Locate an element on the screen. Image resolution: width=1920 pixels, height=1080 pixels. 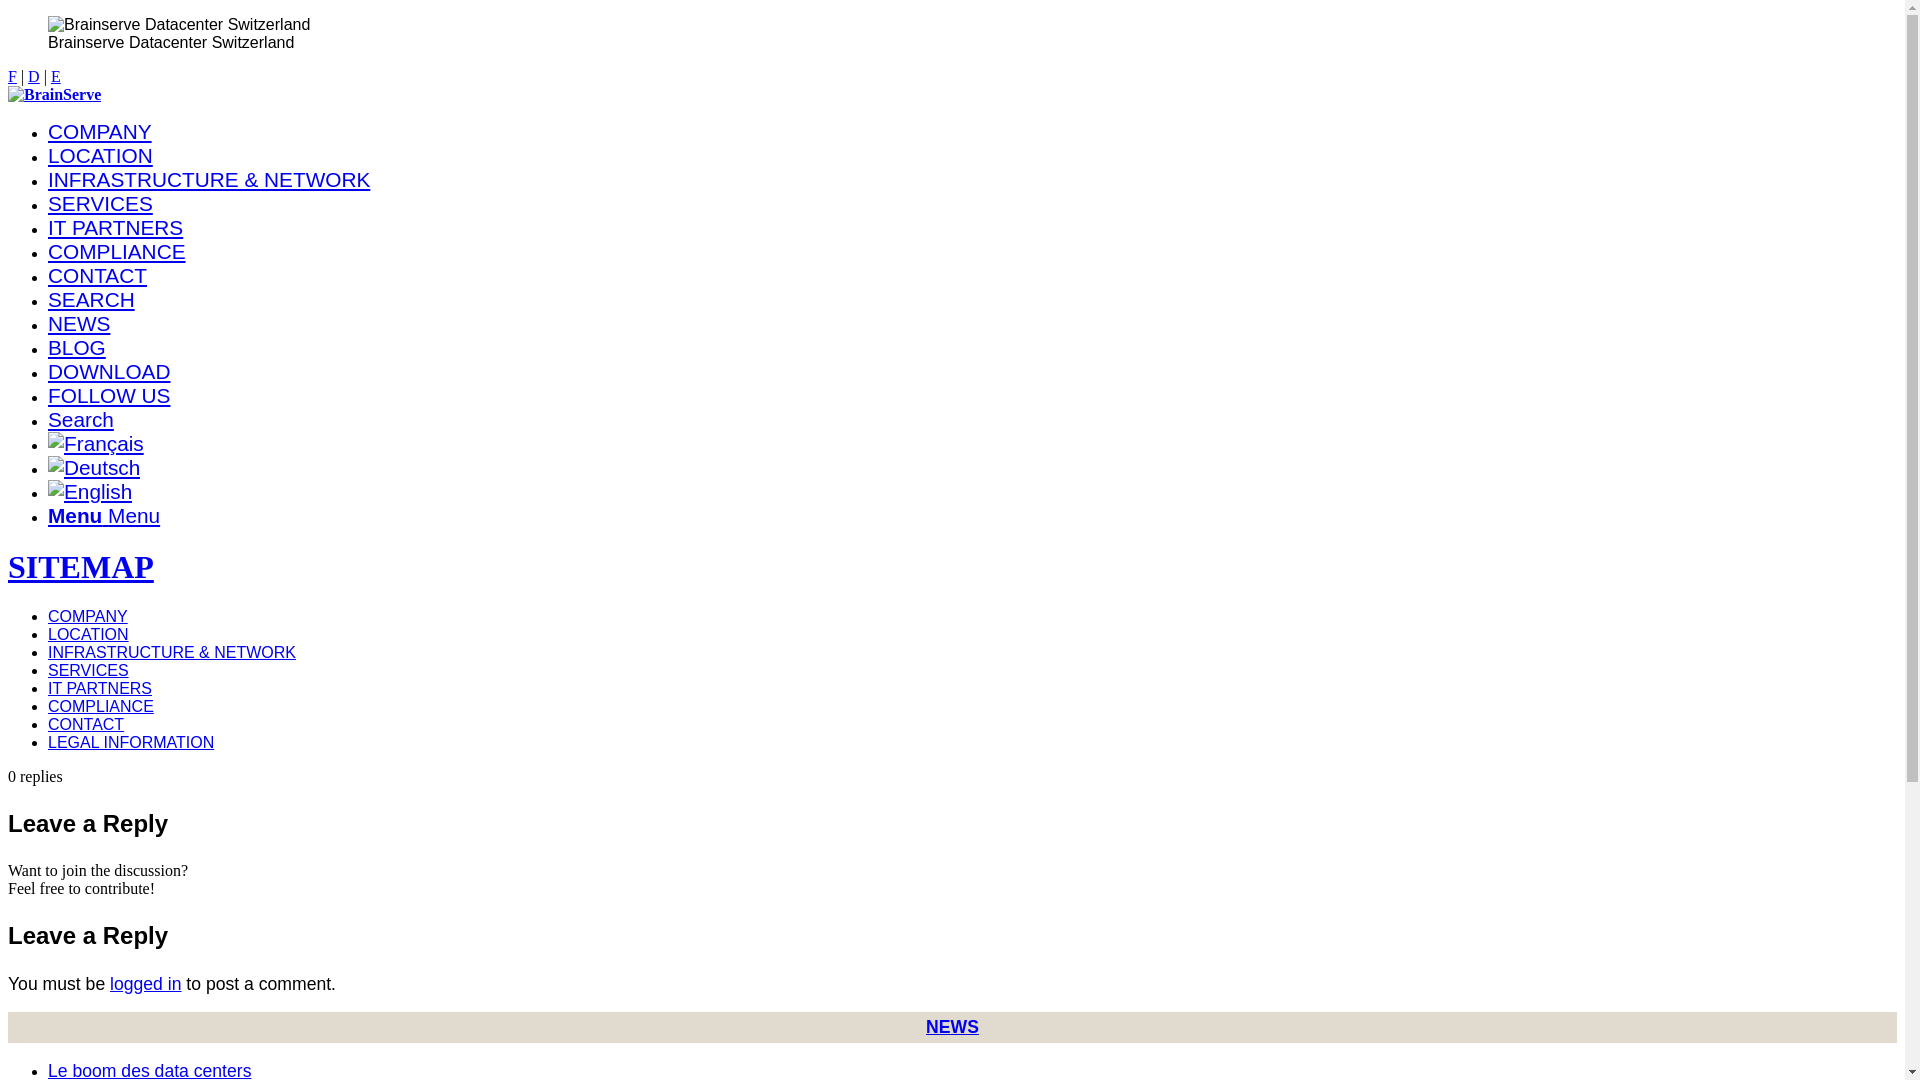
Deutsch is located at coordinates (94, 468).